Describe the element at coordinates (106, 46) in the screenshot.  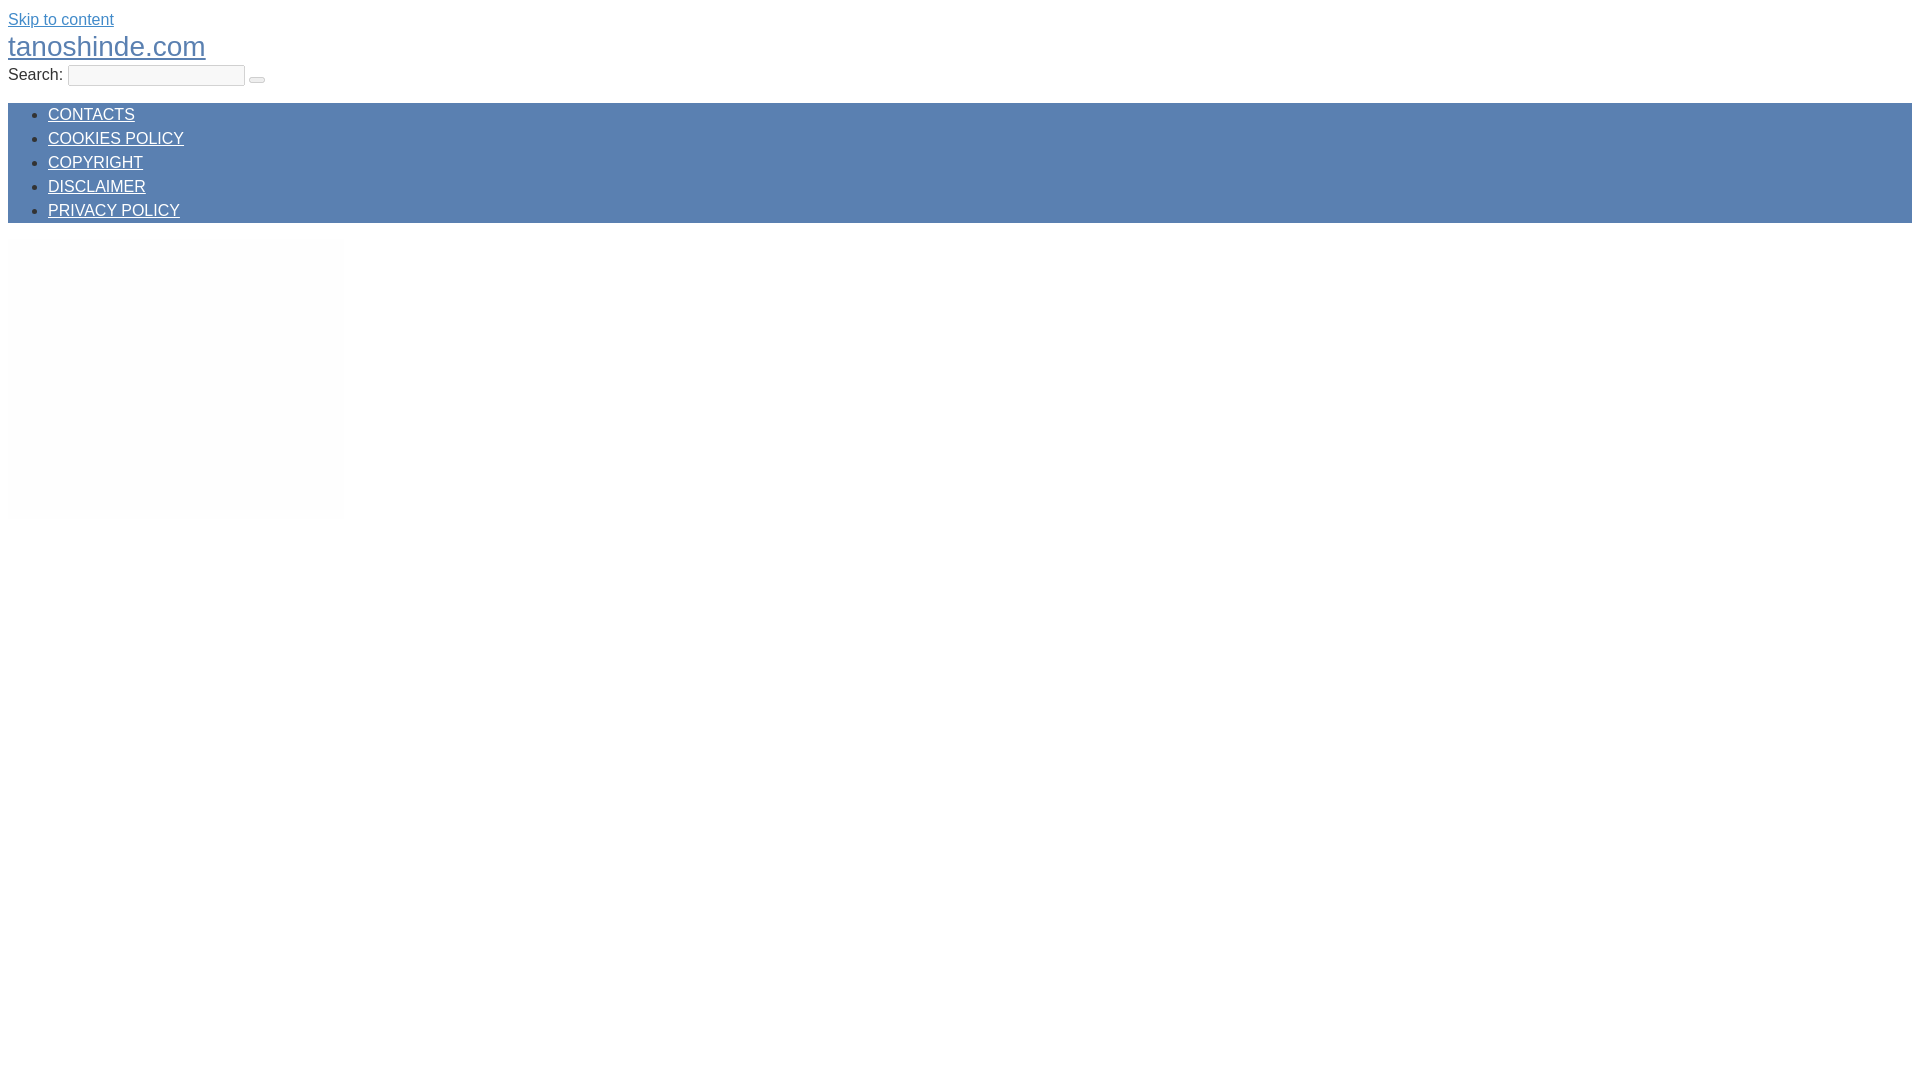
I see `tanoshinde.com` at that location.